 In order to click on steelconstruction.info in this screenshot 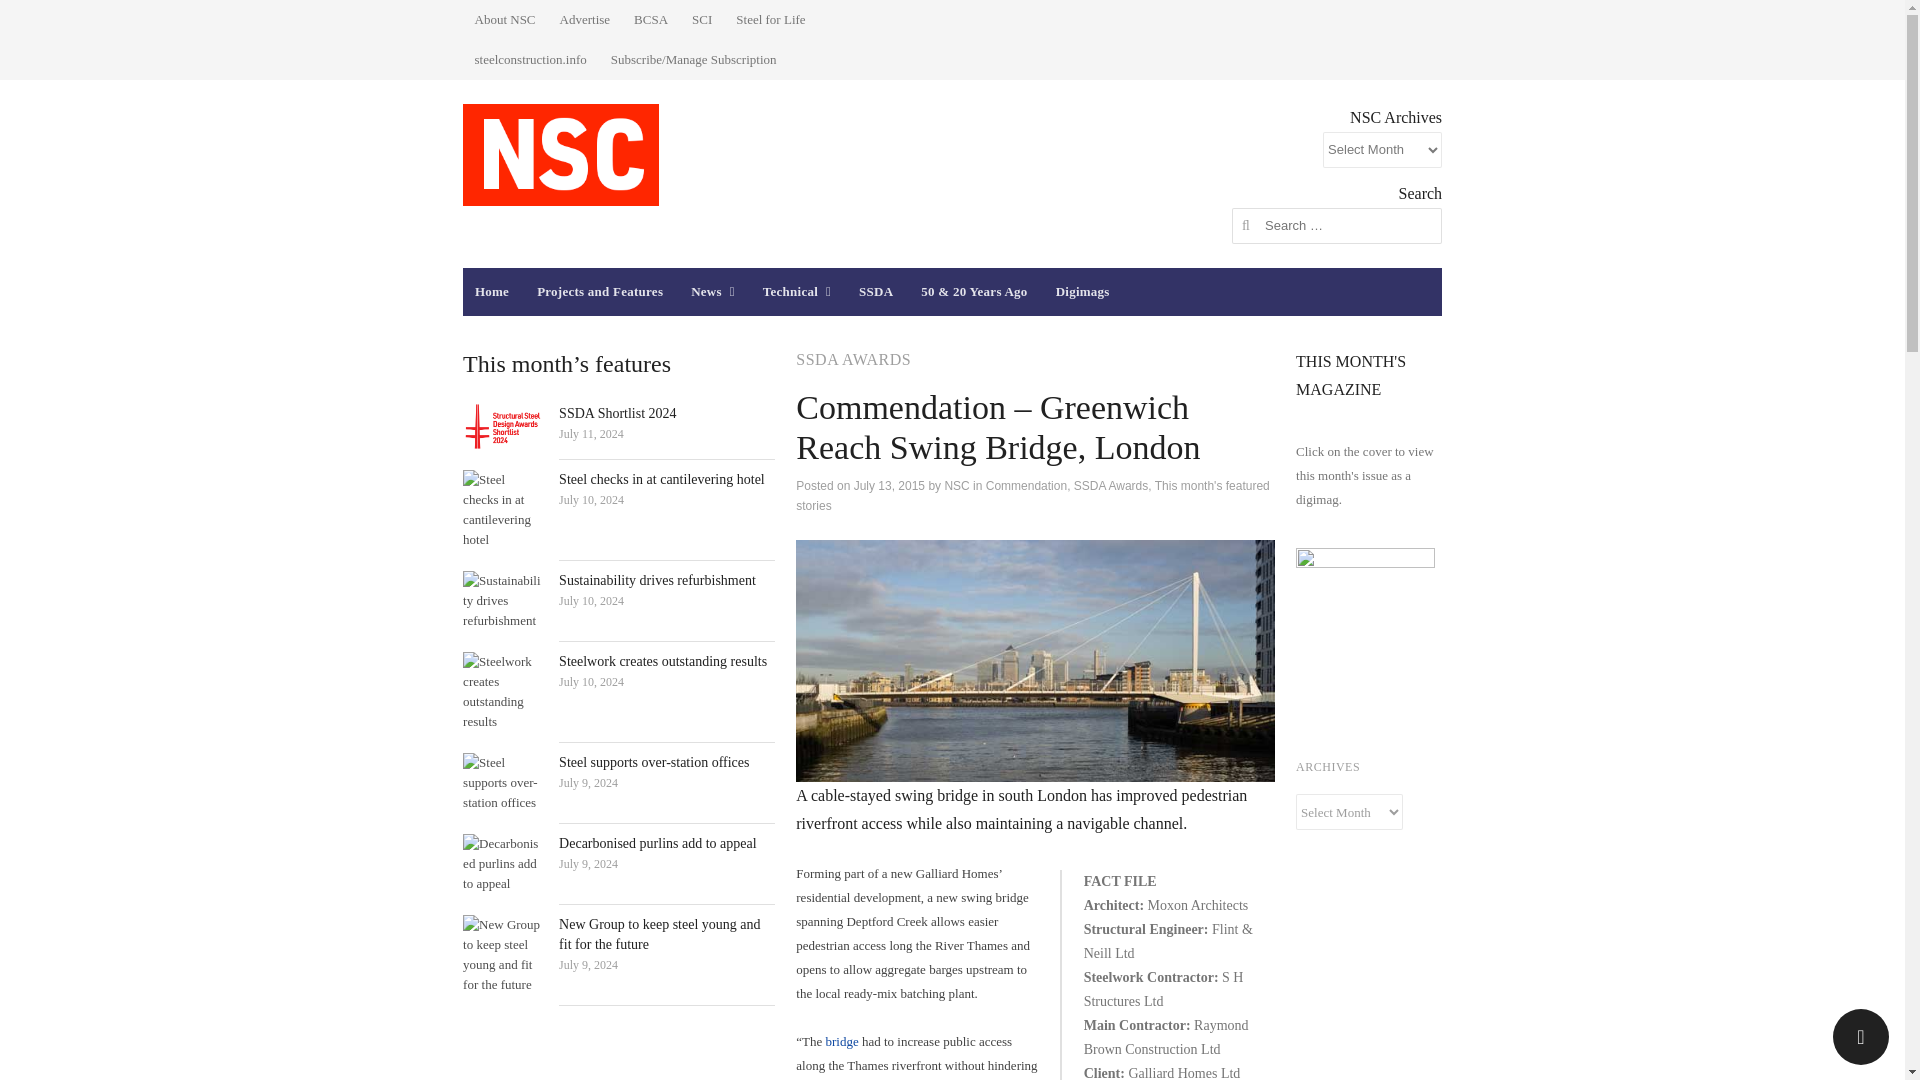, I will do `click(530, 60)`.